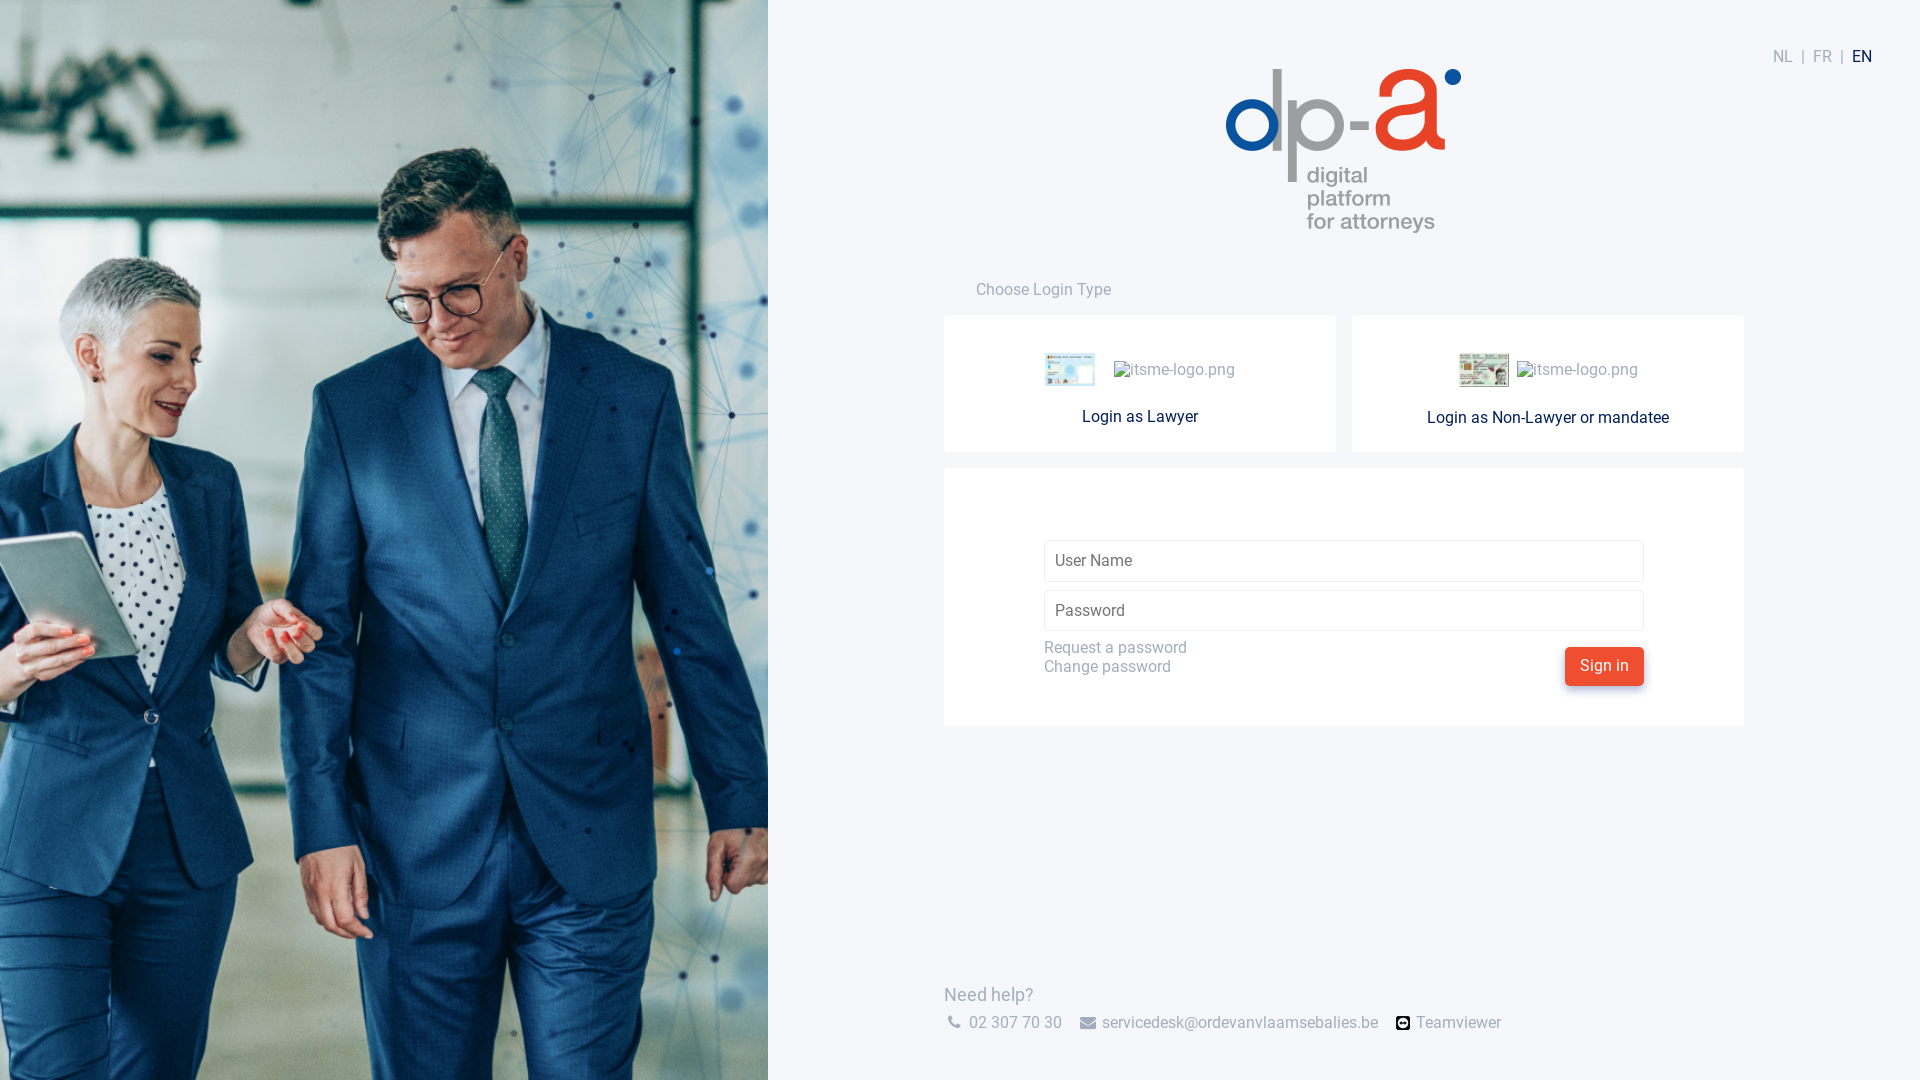  I want to click on servicedesk@ordevanvlaamsebalies.be, so click(1240, 1022).